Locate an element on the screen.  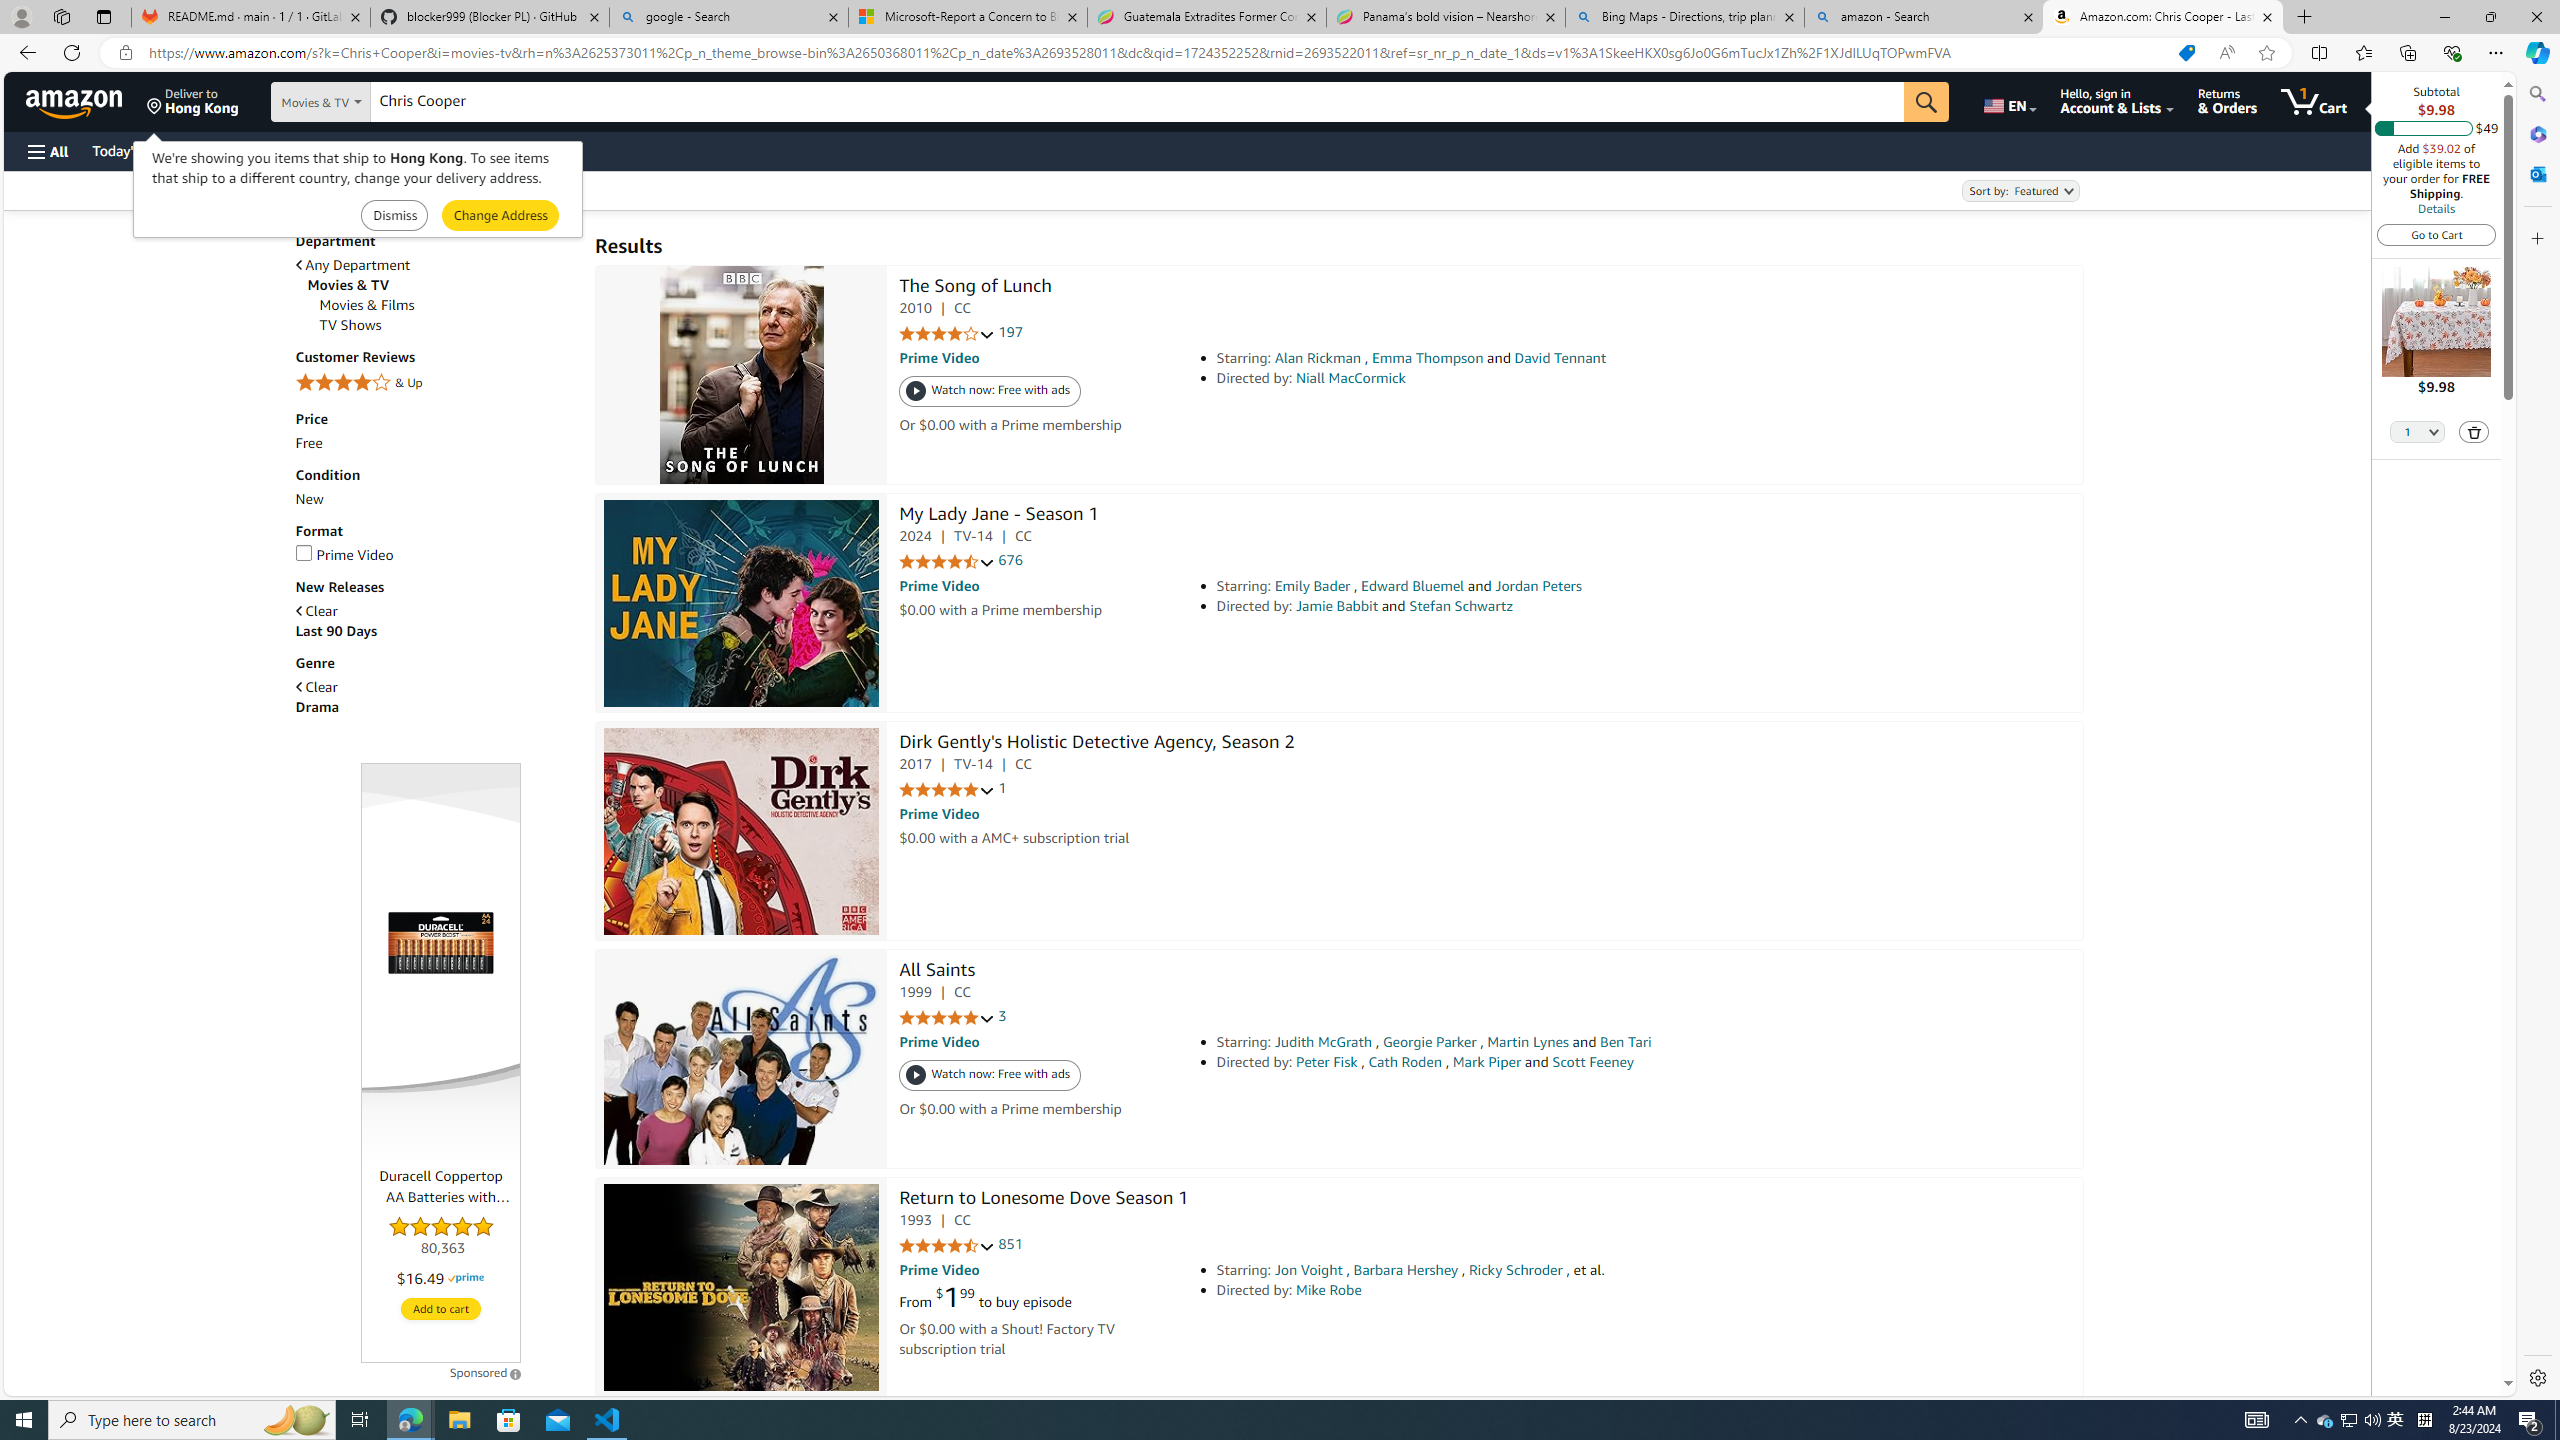
Amazon is located at coordinates (76, 101).